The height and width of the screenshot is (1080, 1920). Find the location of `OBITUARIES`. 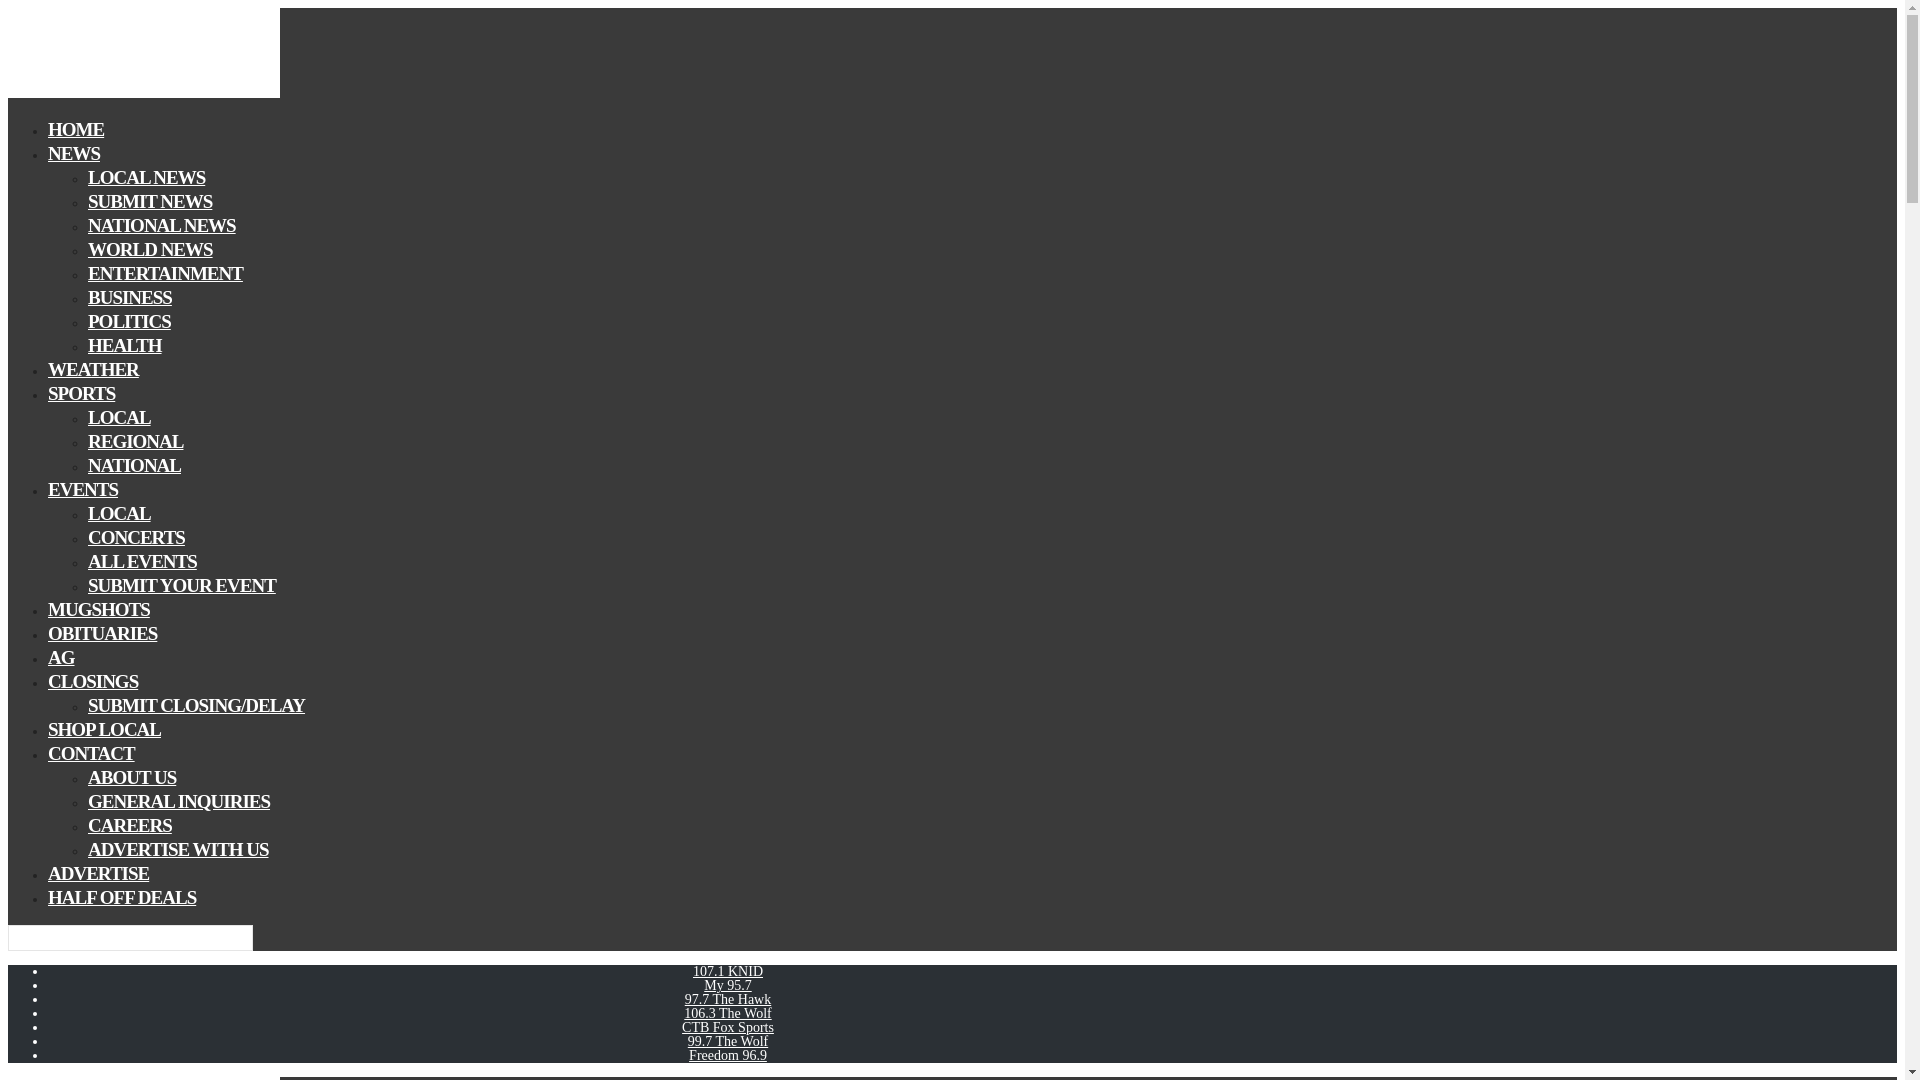

OBITUARIES is located at coordinates (102, 633).